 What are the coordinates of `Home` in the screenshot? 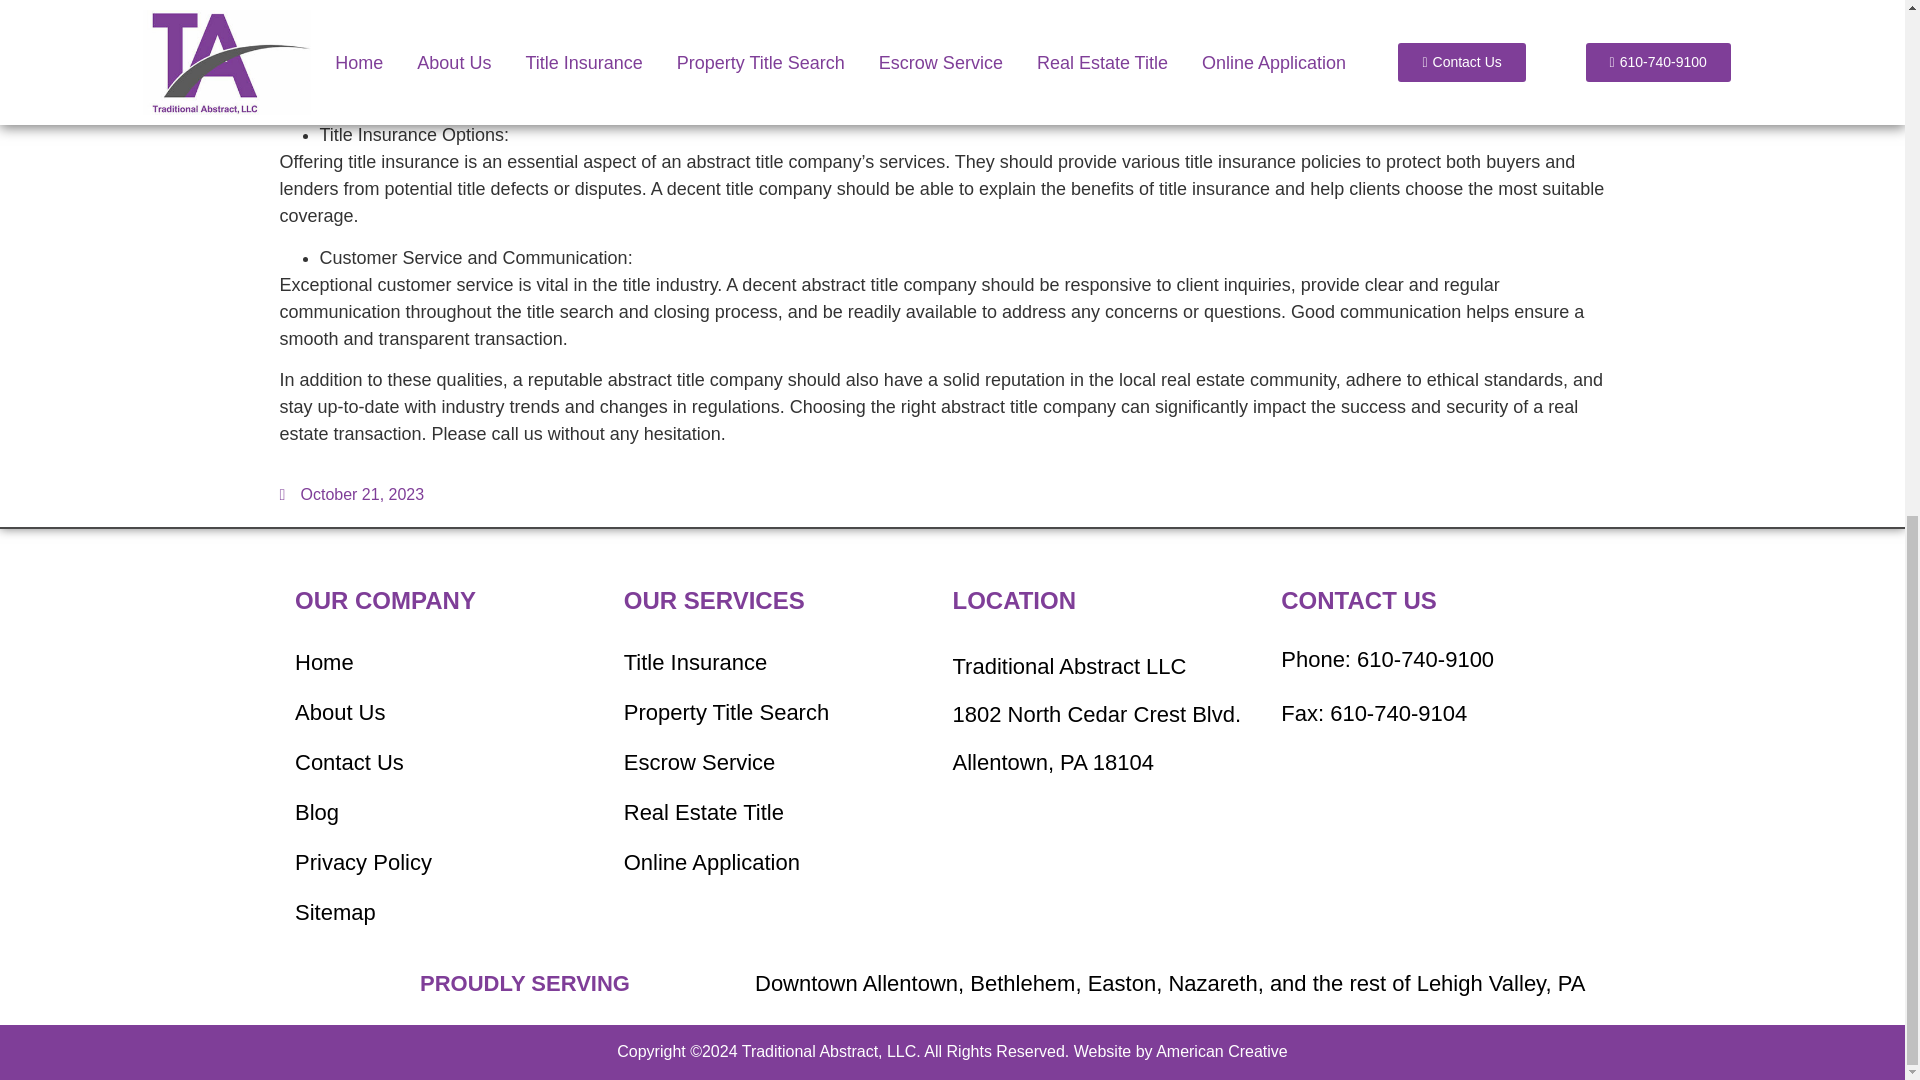 It's located at (449, 662).